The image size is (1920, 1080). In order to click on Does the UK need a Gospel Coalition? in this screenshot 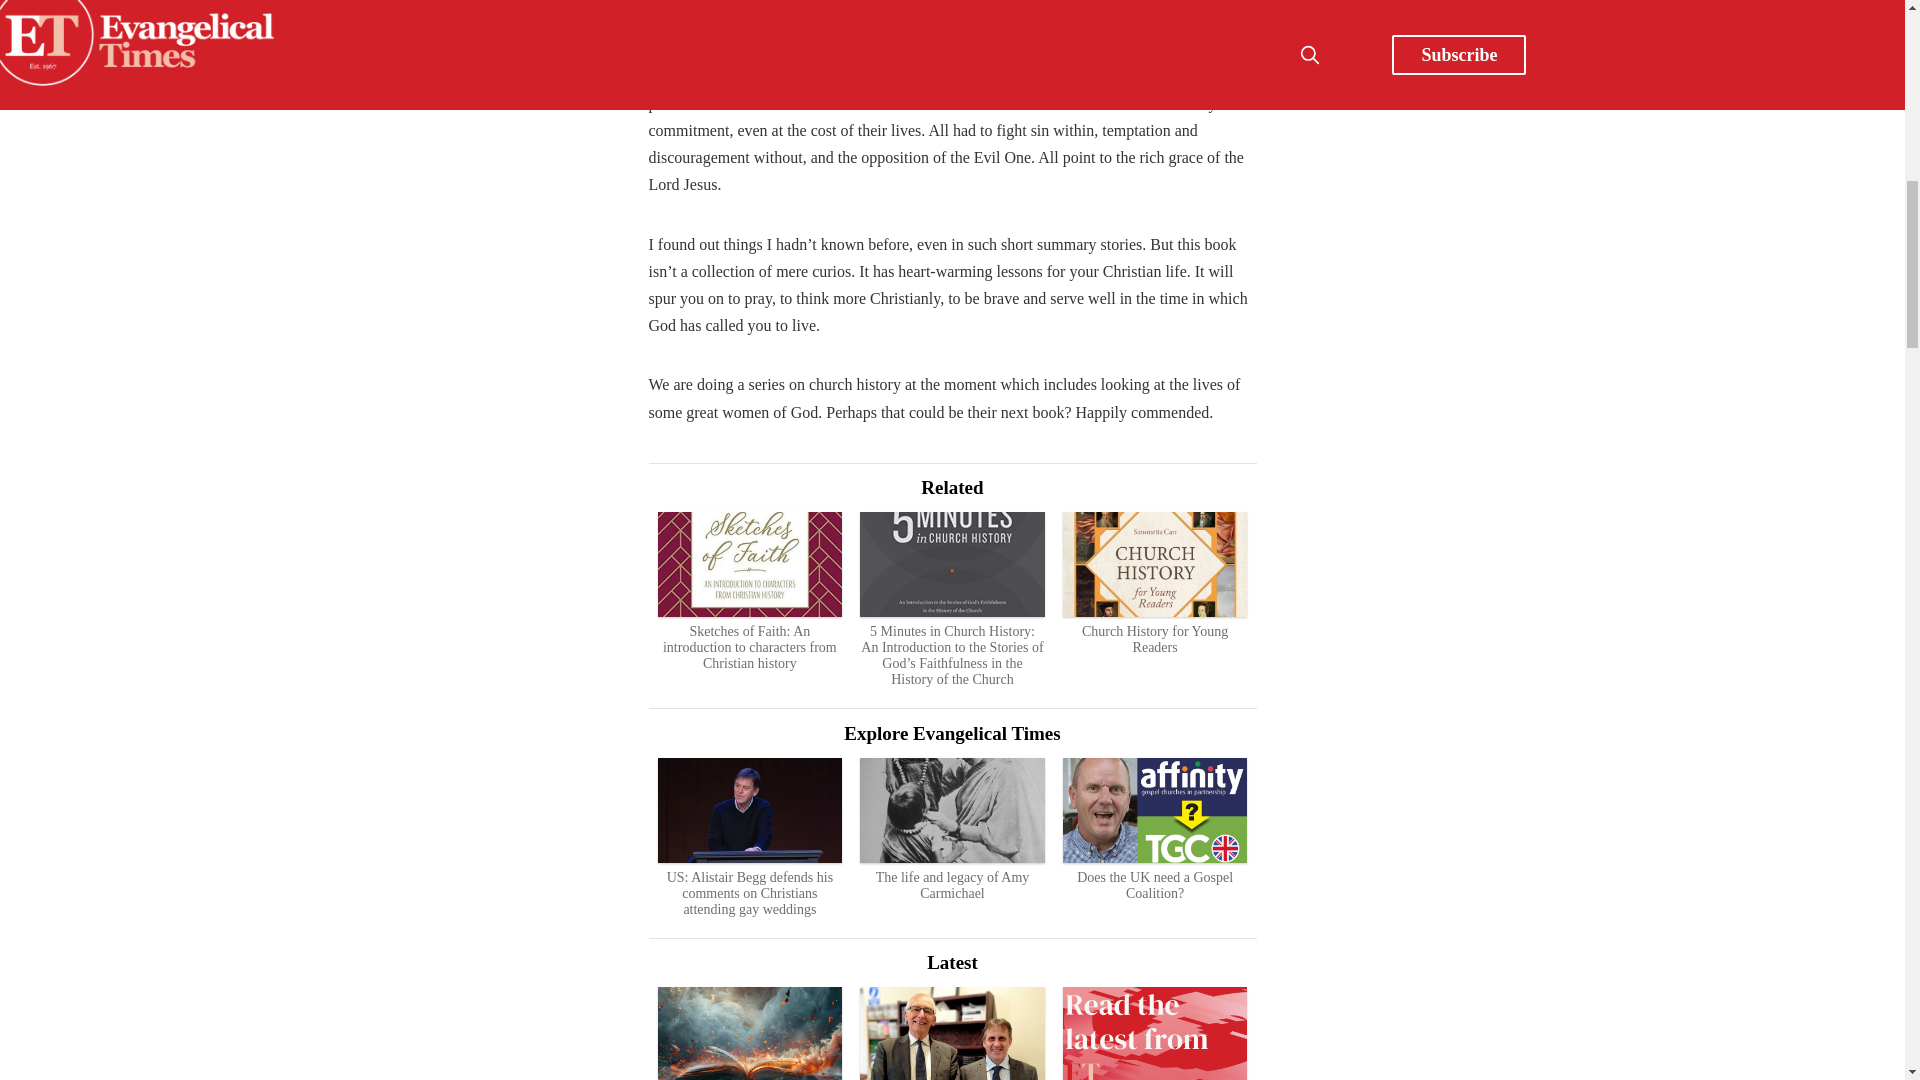, I will do `click(1154, 830)`.